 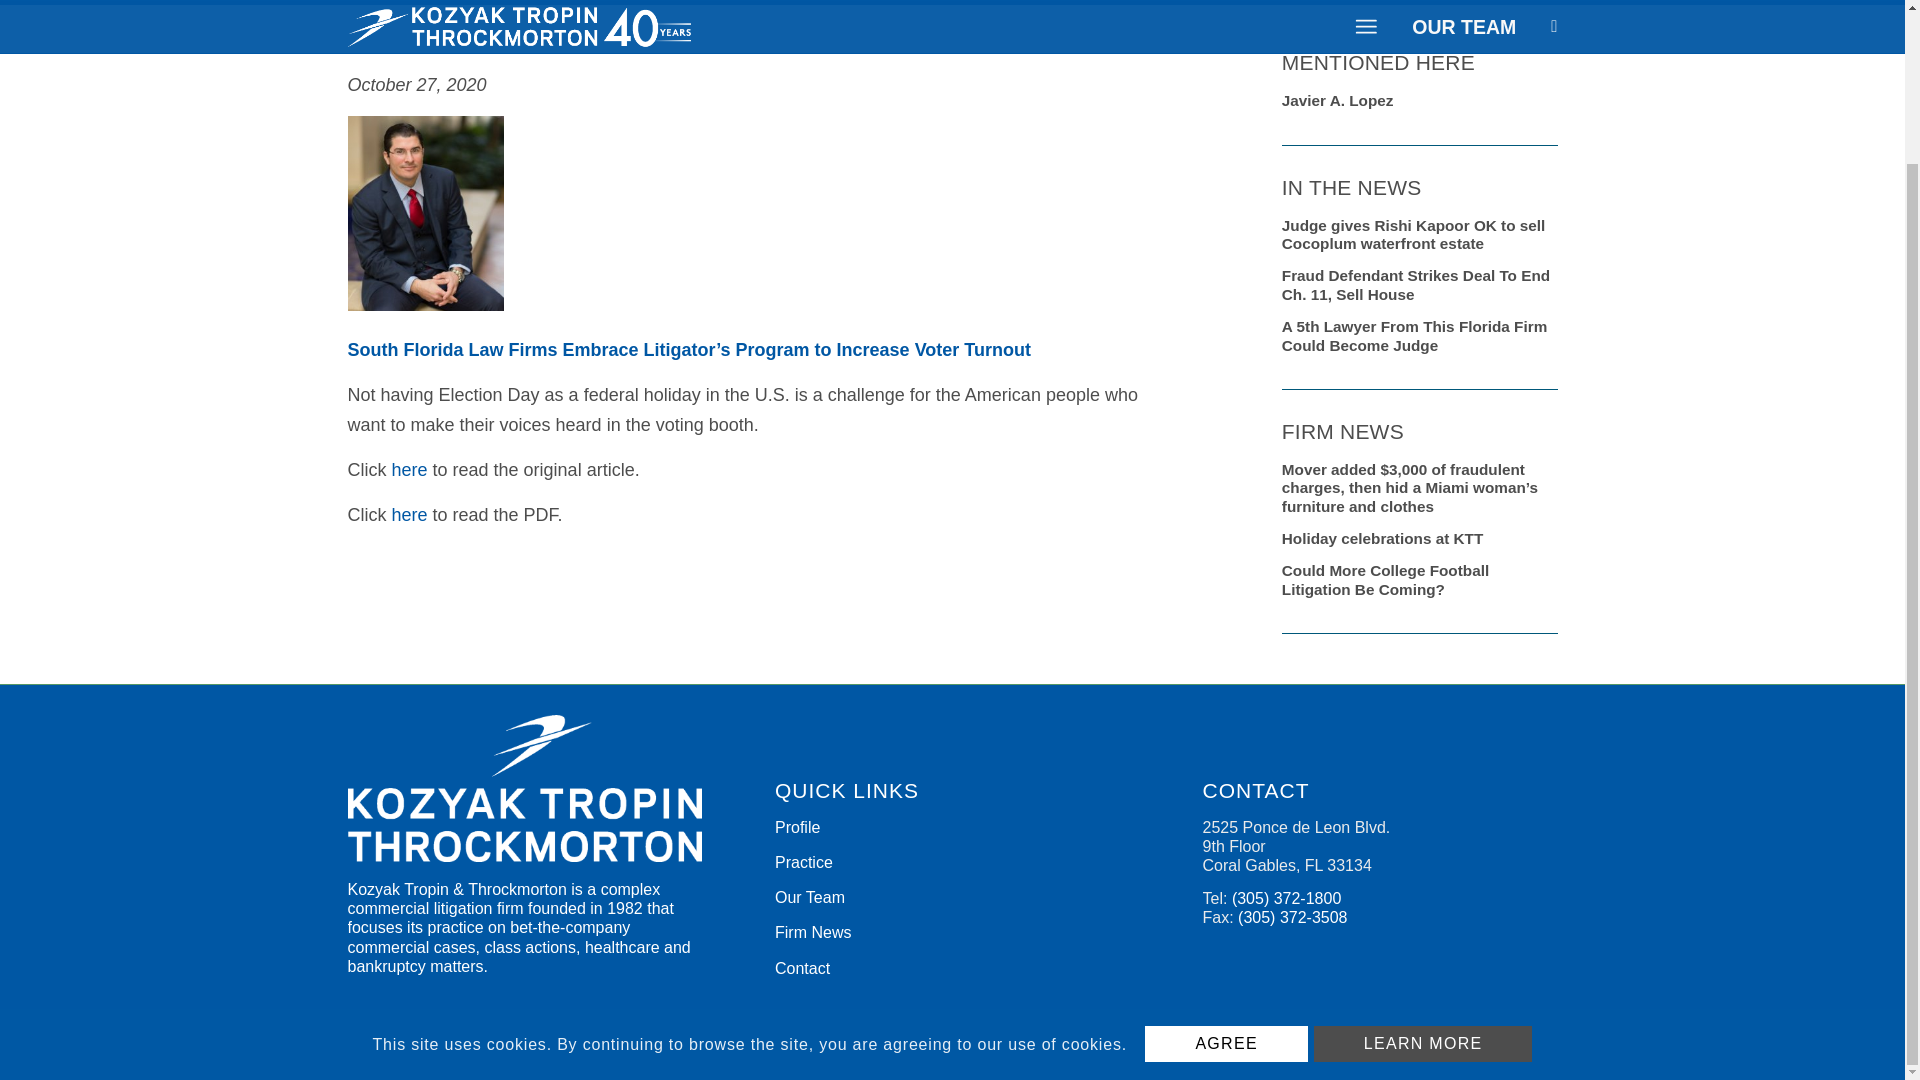 I want to click on Could More College Football Litigation Be Coming?, so click(x=1420, y=578).